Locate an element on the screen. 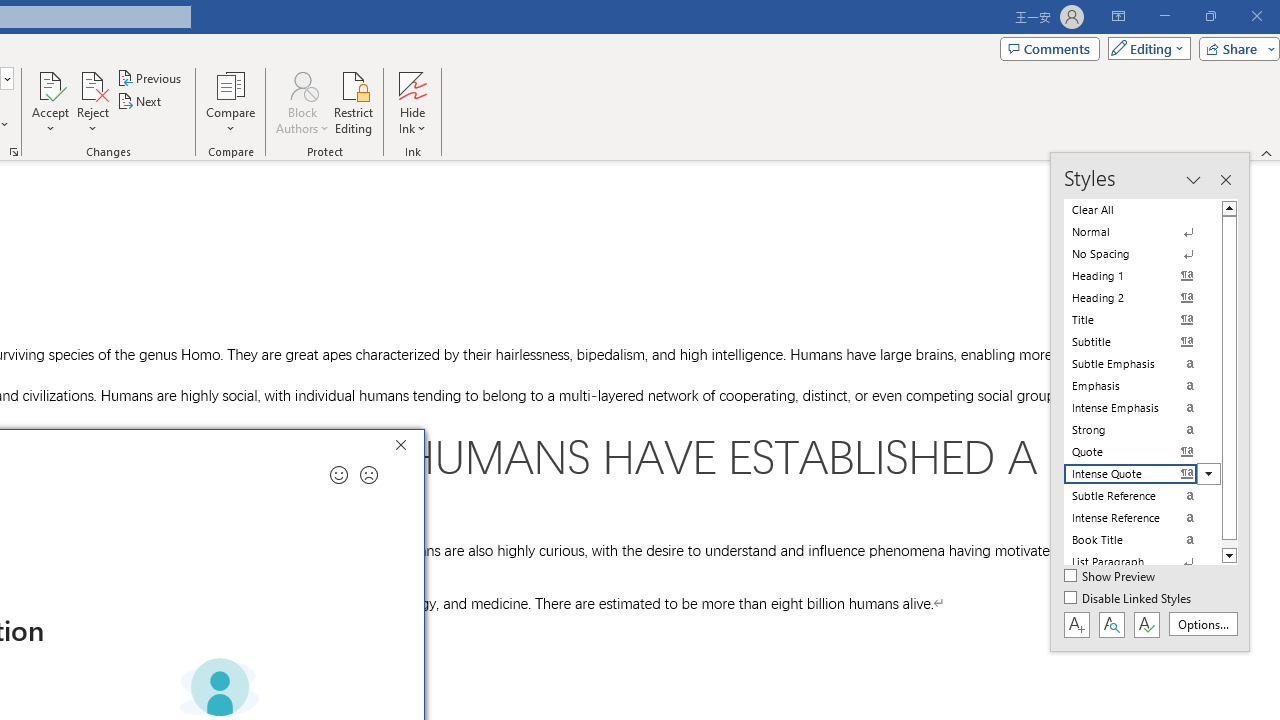 The height and width of the screenshot is (720, 1280). Accept is located at coordinates (50, 102).